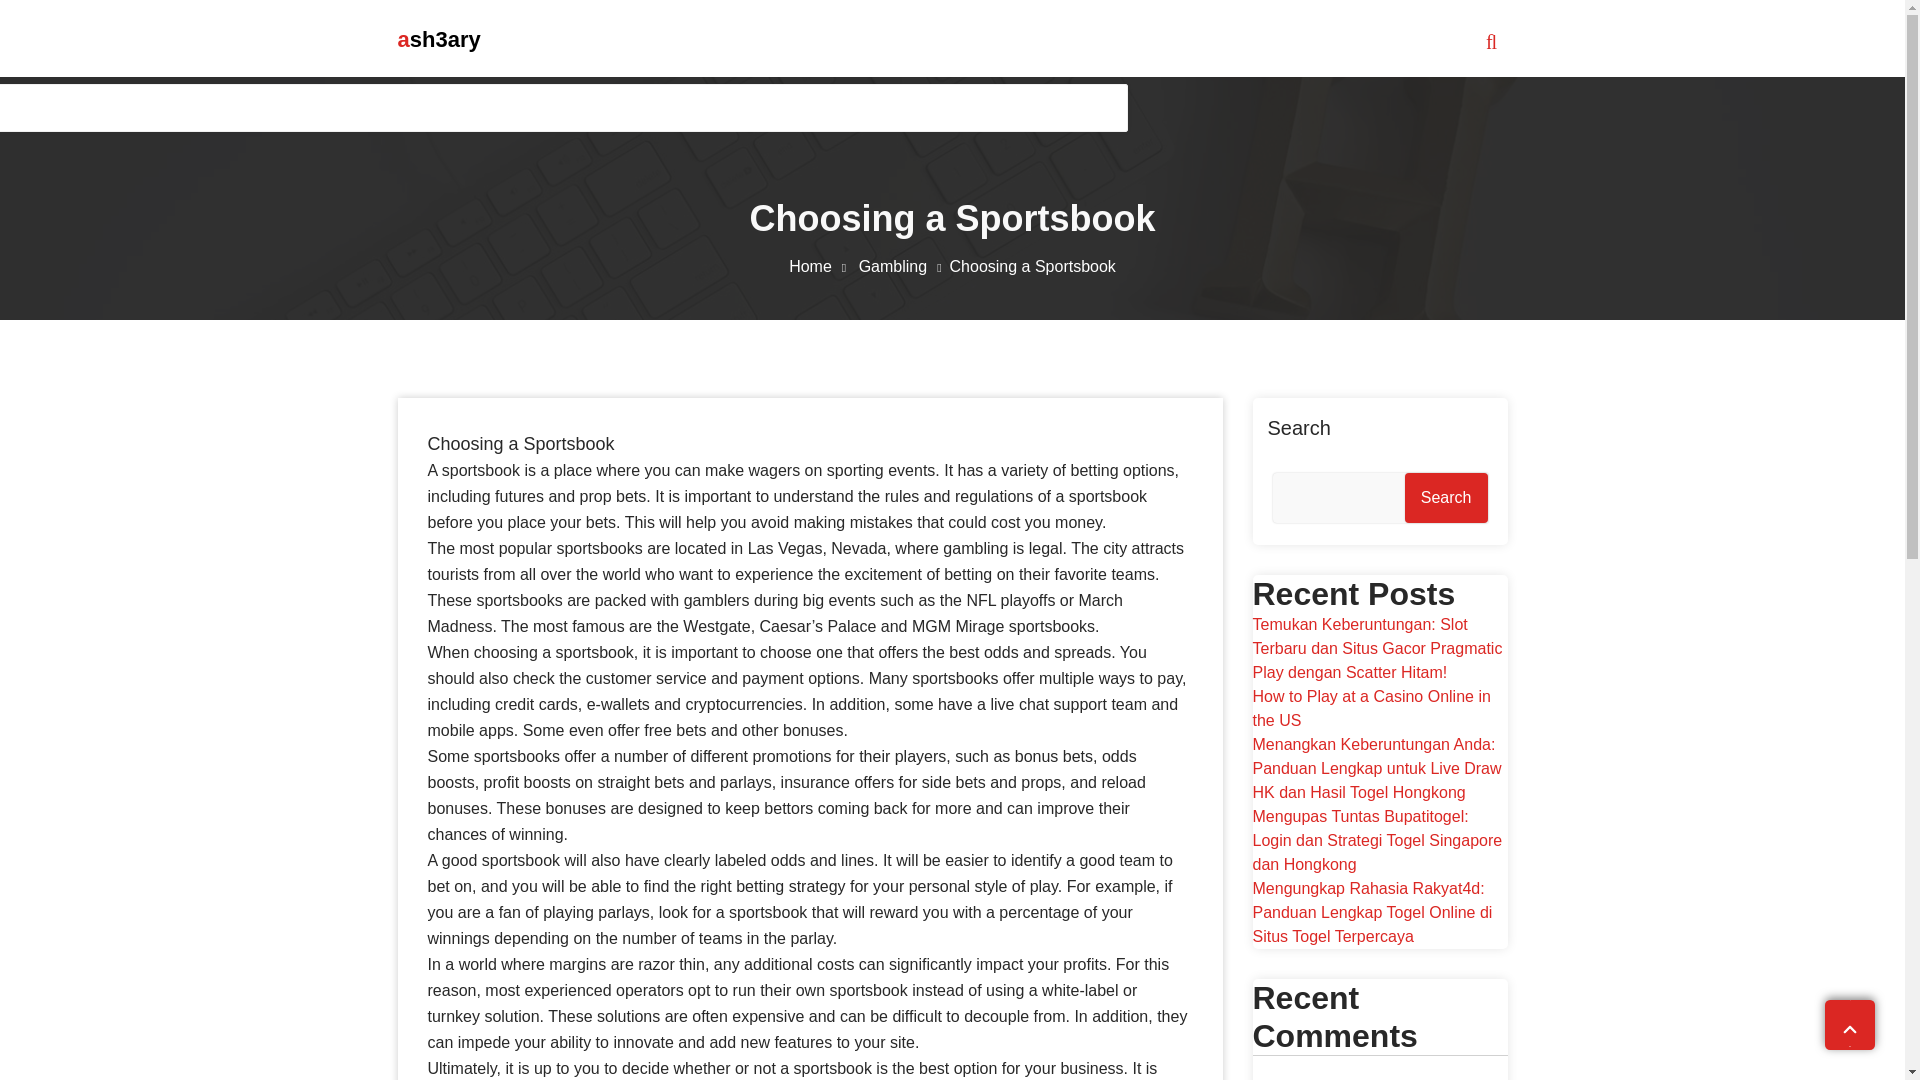 This screenshot has width=1920, height=1080. I want to click on Gambling, so click(904, 266).